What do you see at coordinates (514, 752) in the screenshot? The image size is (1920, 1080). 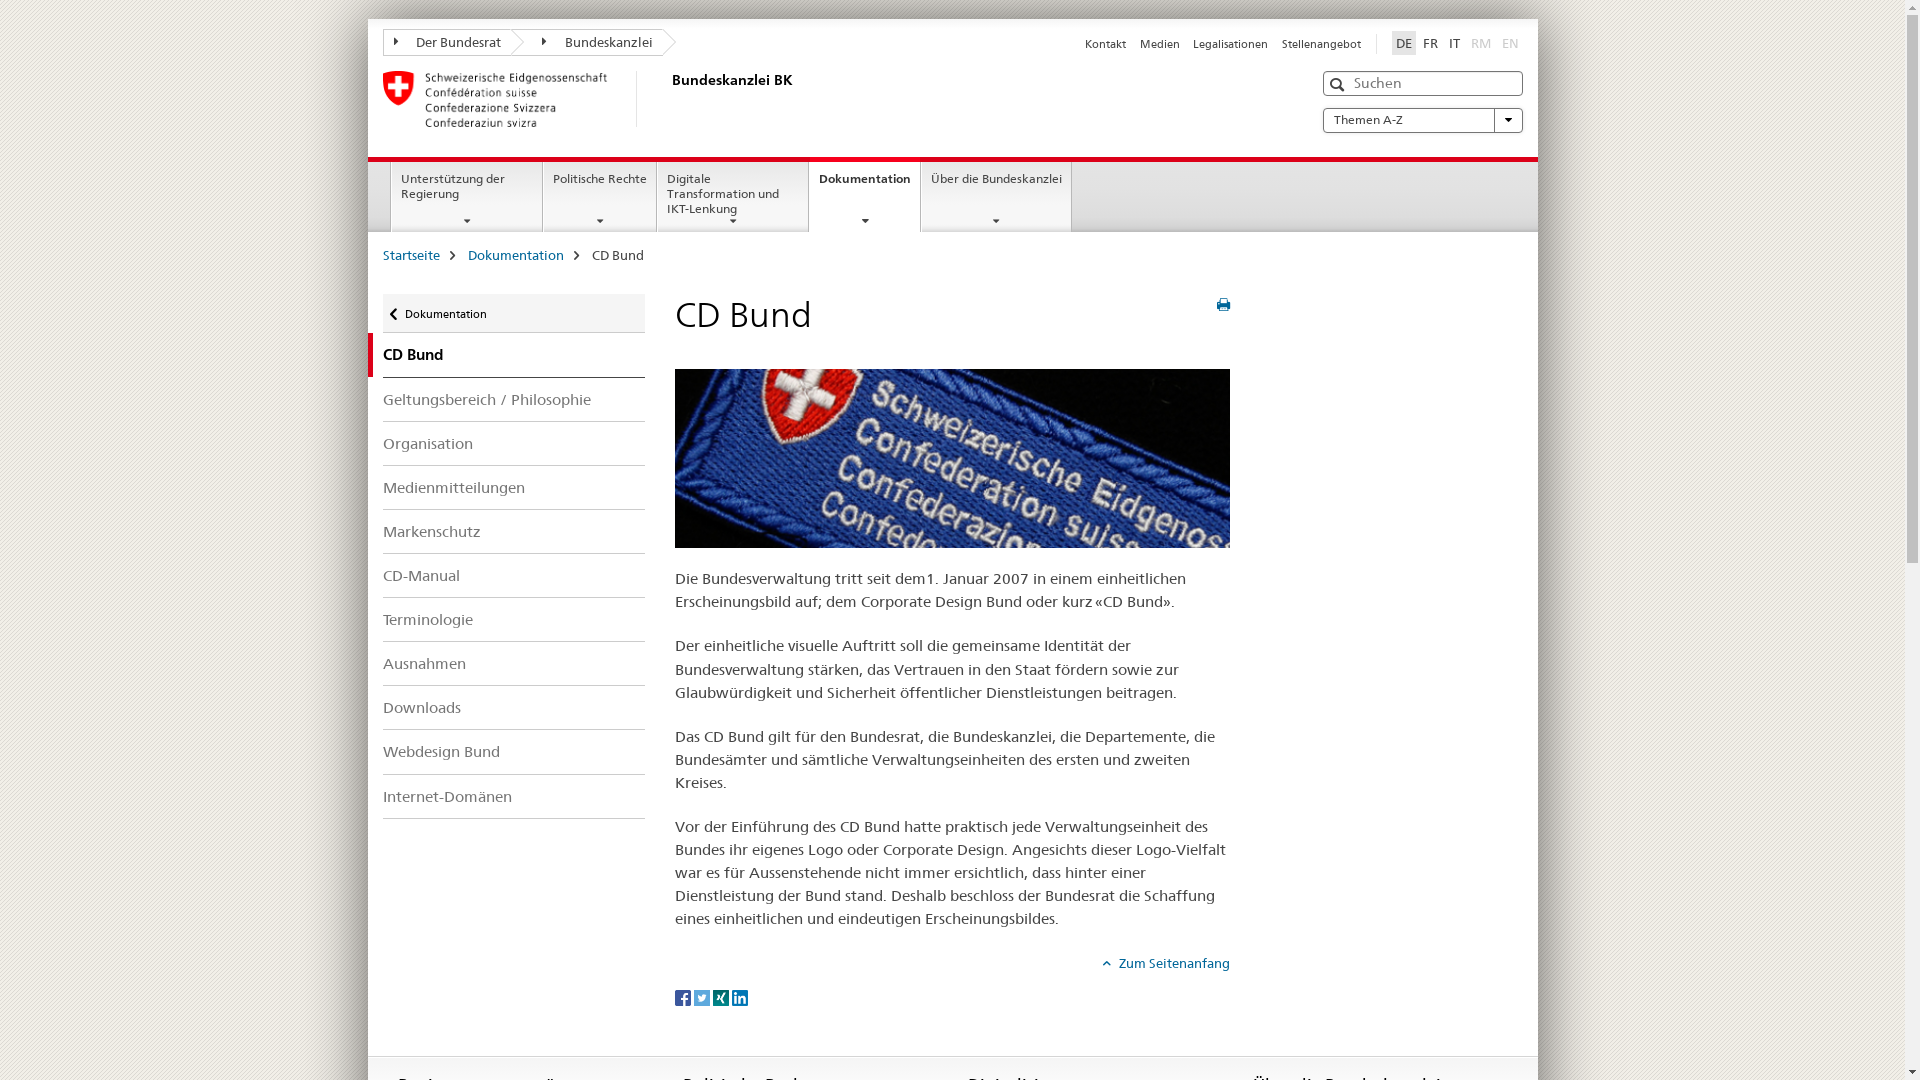 I see `Webdesign Bund` at bounding box center [514, 752].